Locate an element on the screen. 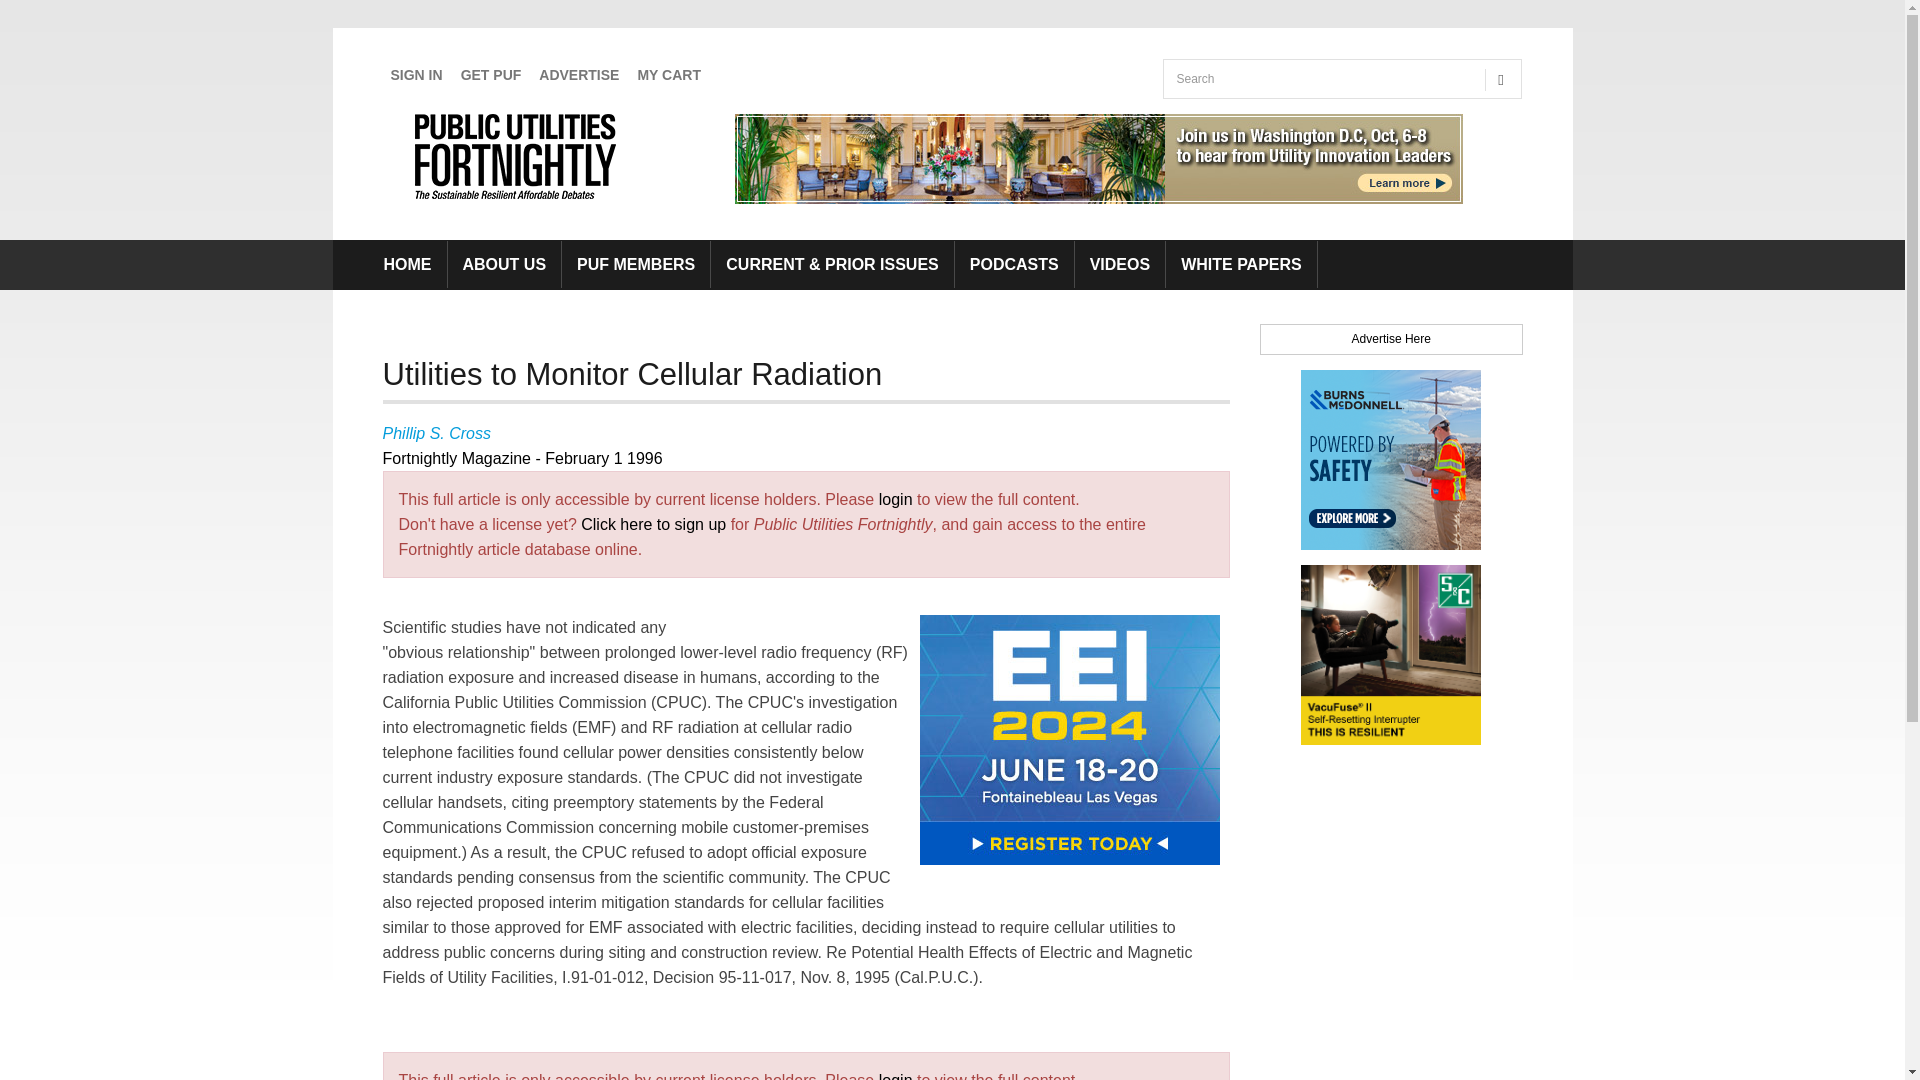  GET PUF is located at coordinates (491, 75).